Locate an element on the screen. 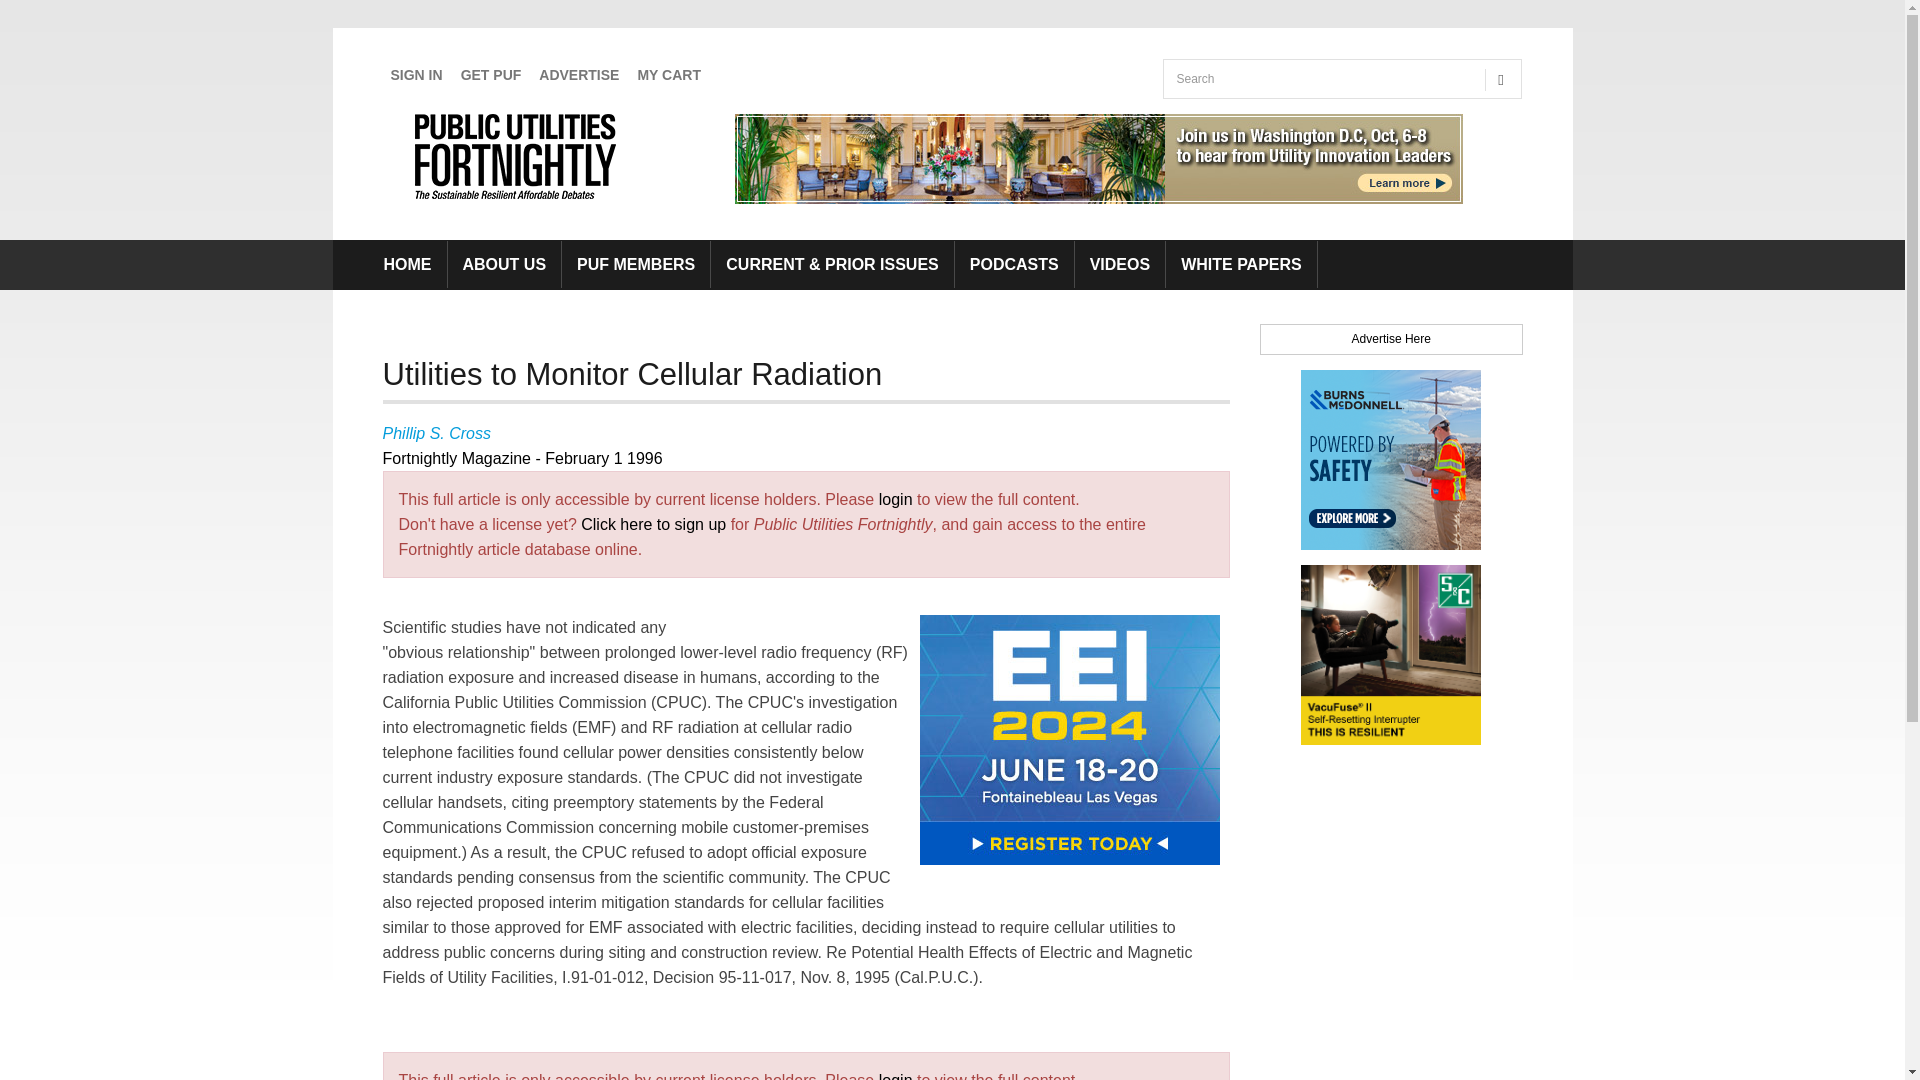  GET PUF is located at coordinates (491, 75).